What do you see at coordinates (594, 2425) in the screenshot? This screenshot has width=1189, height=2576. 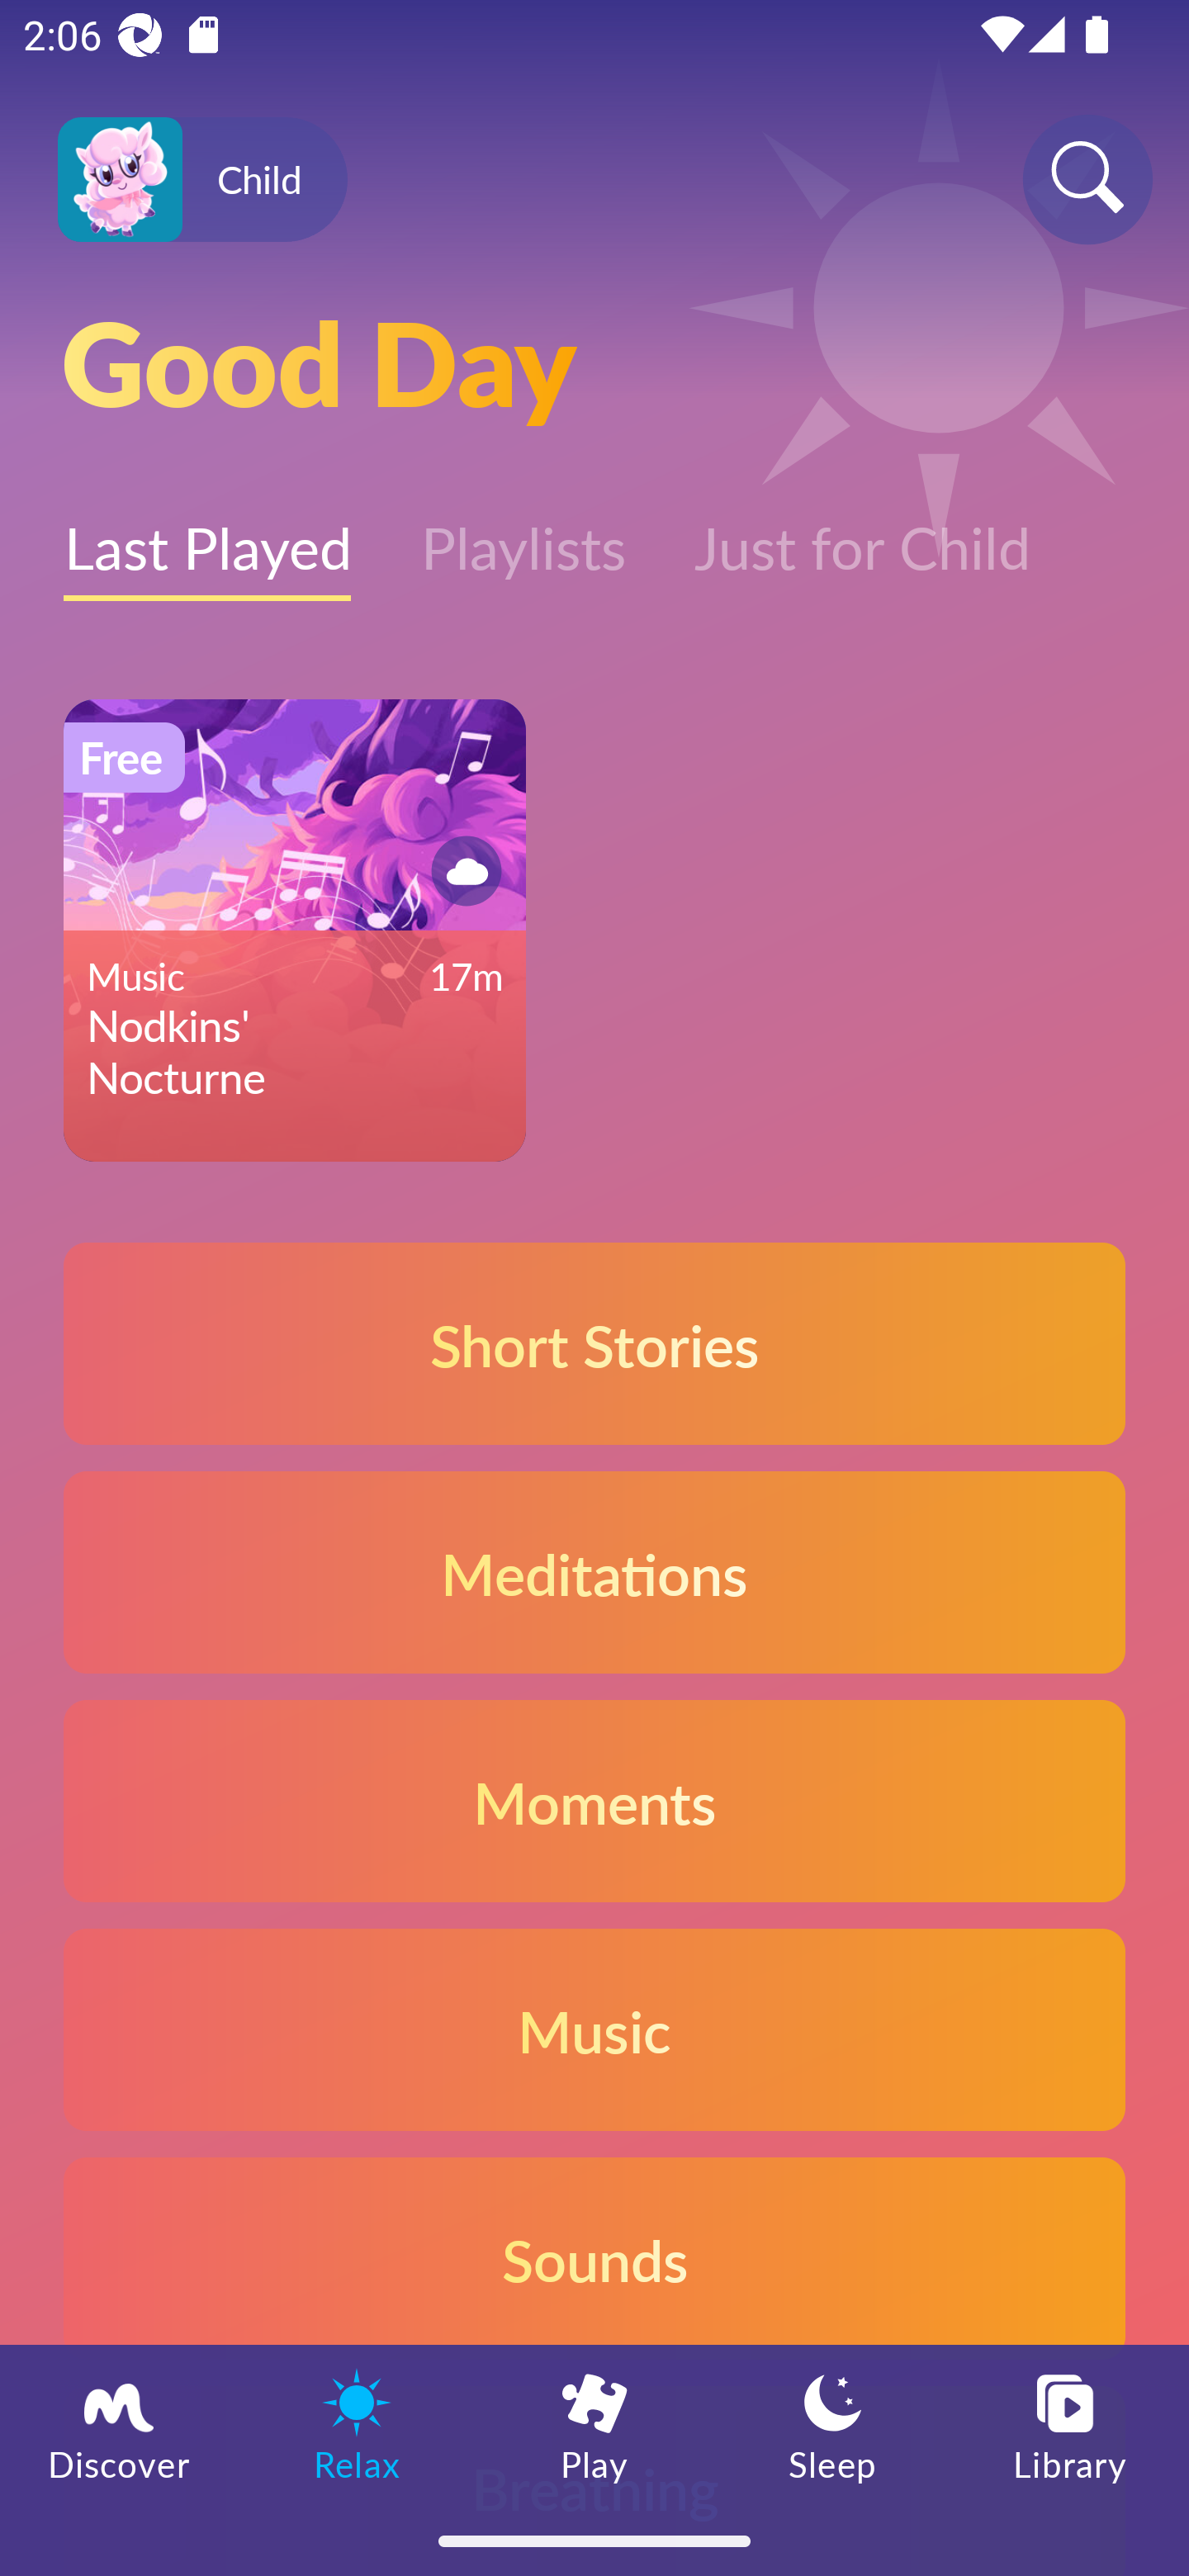 I see `Play` at bounding box center [594, 2425].